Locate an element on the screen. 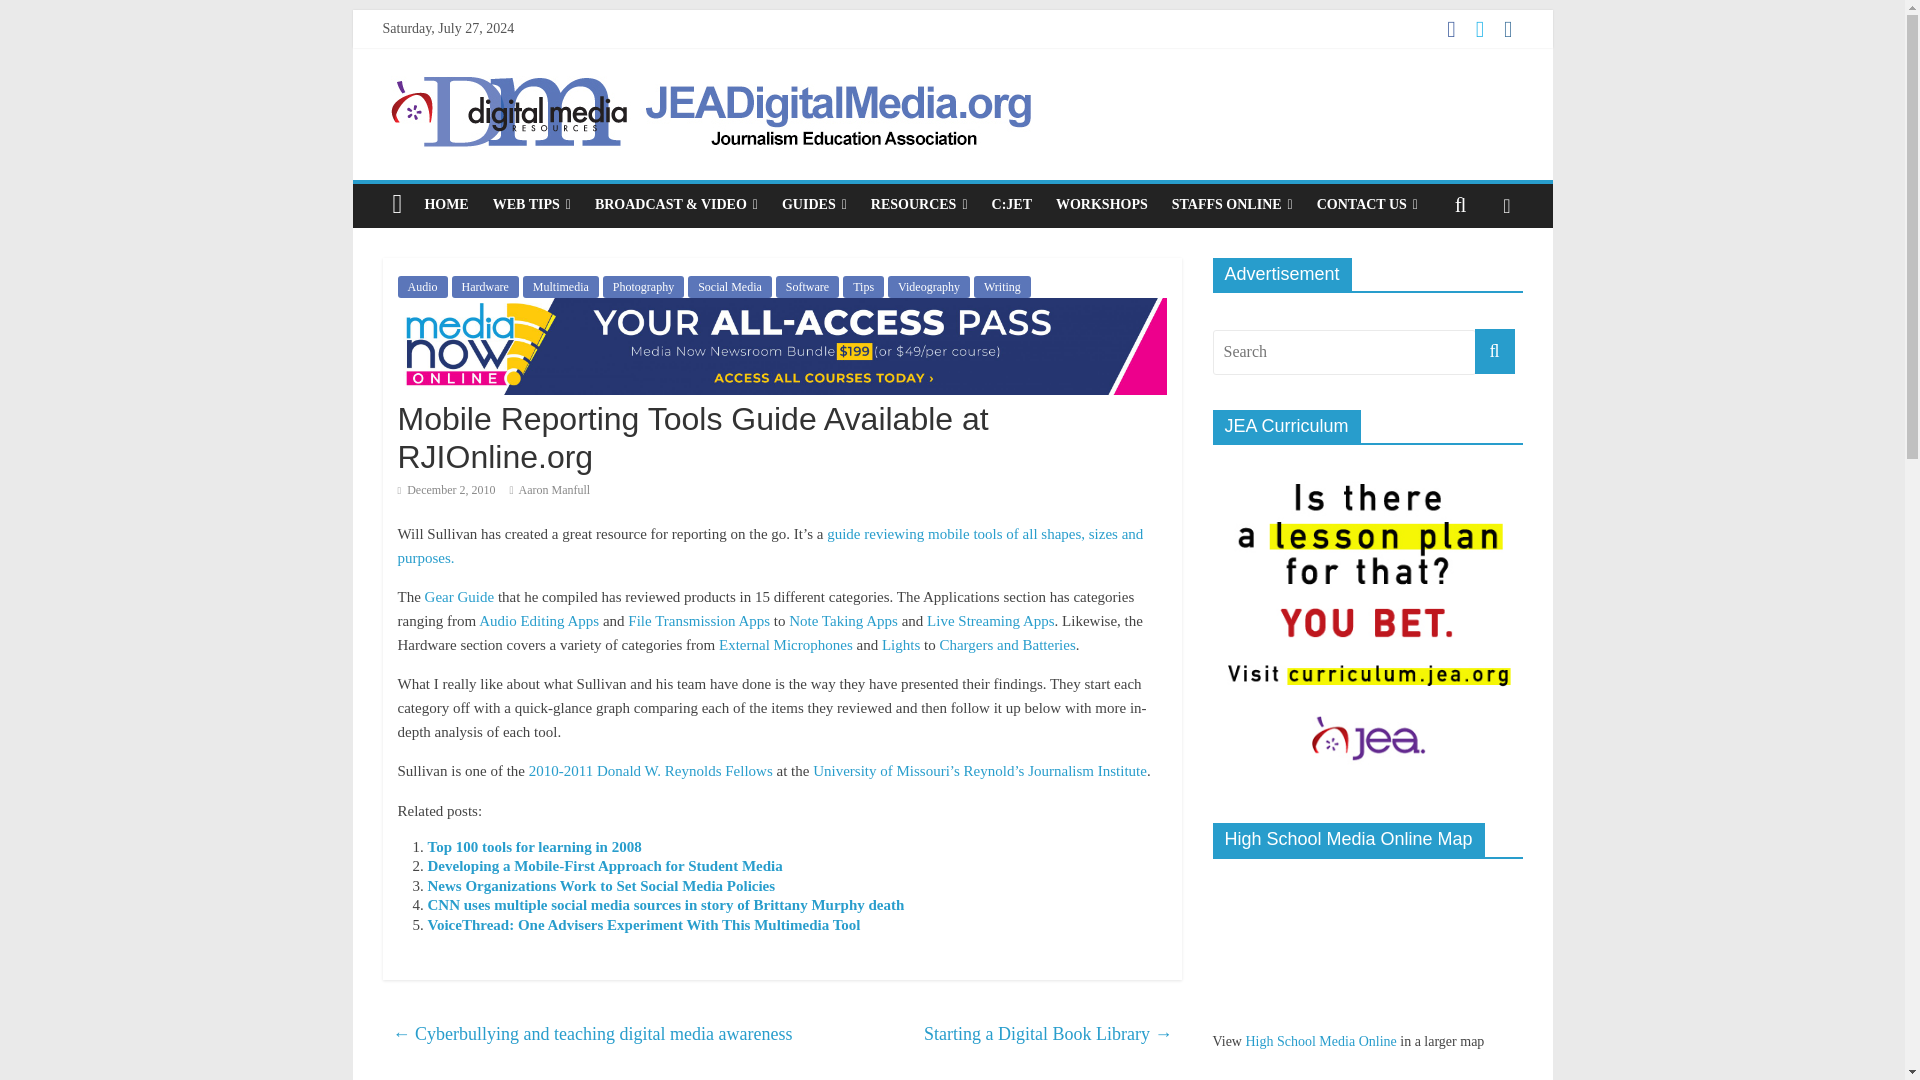 Image resolution: width=1920 pixels, height=1080 pixels. Top 100 tools for learning in 2008 is located at coordinates (534, 847).